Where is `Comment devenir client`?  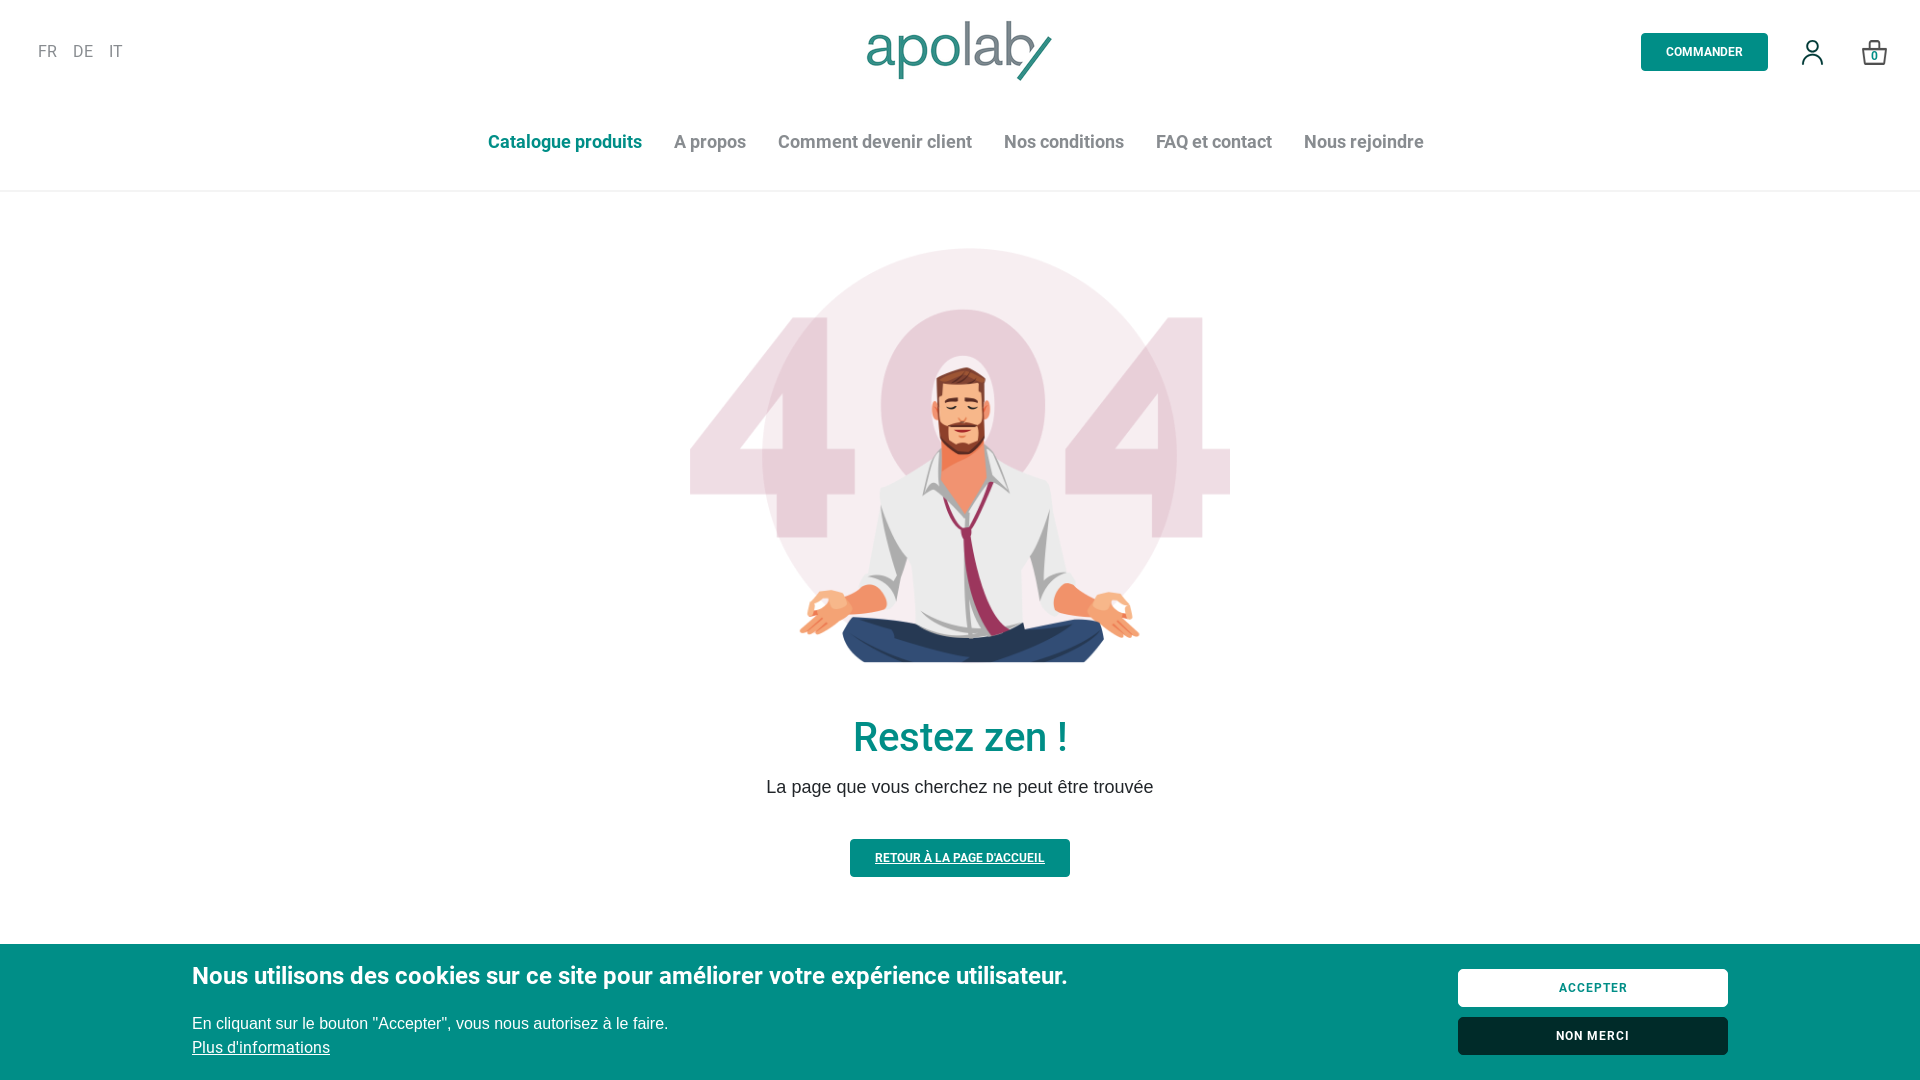 Comment devenir client is located at coordinates (874, 142).